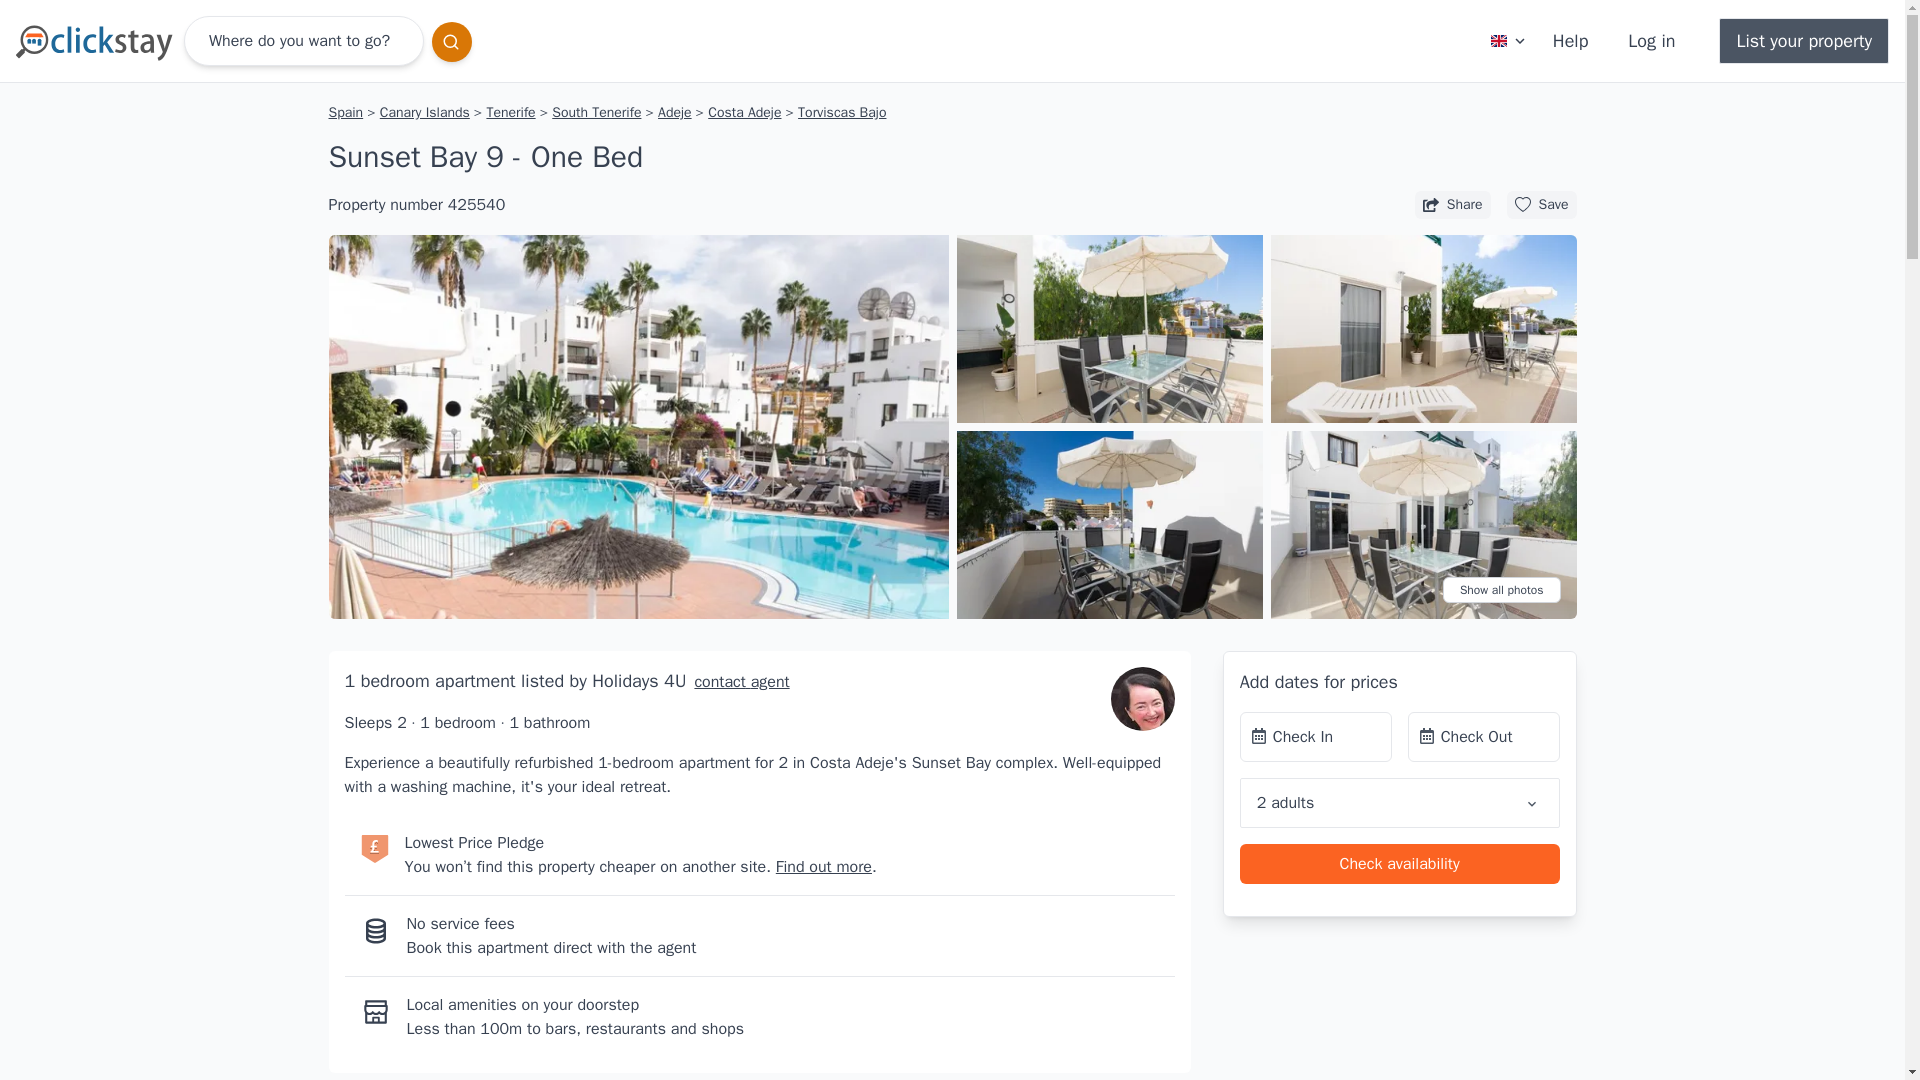  What do you see at coordinates (744, 112) in the screenshot?
I see `Costa Adeje` at bounding box center [744, 112].